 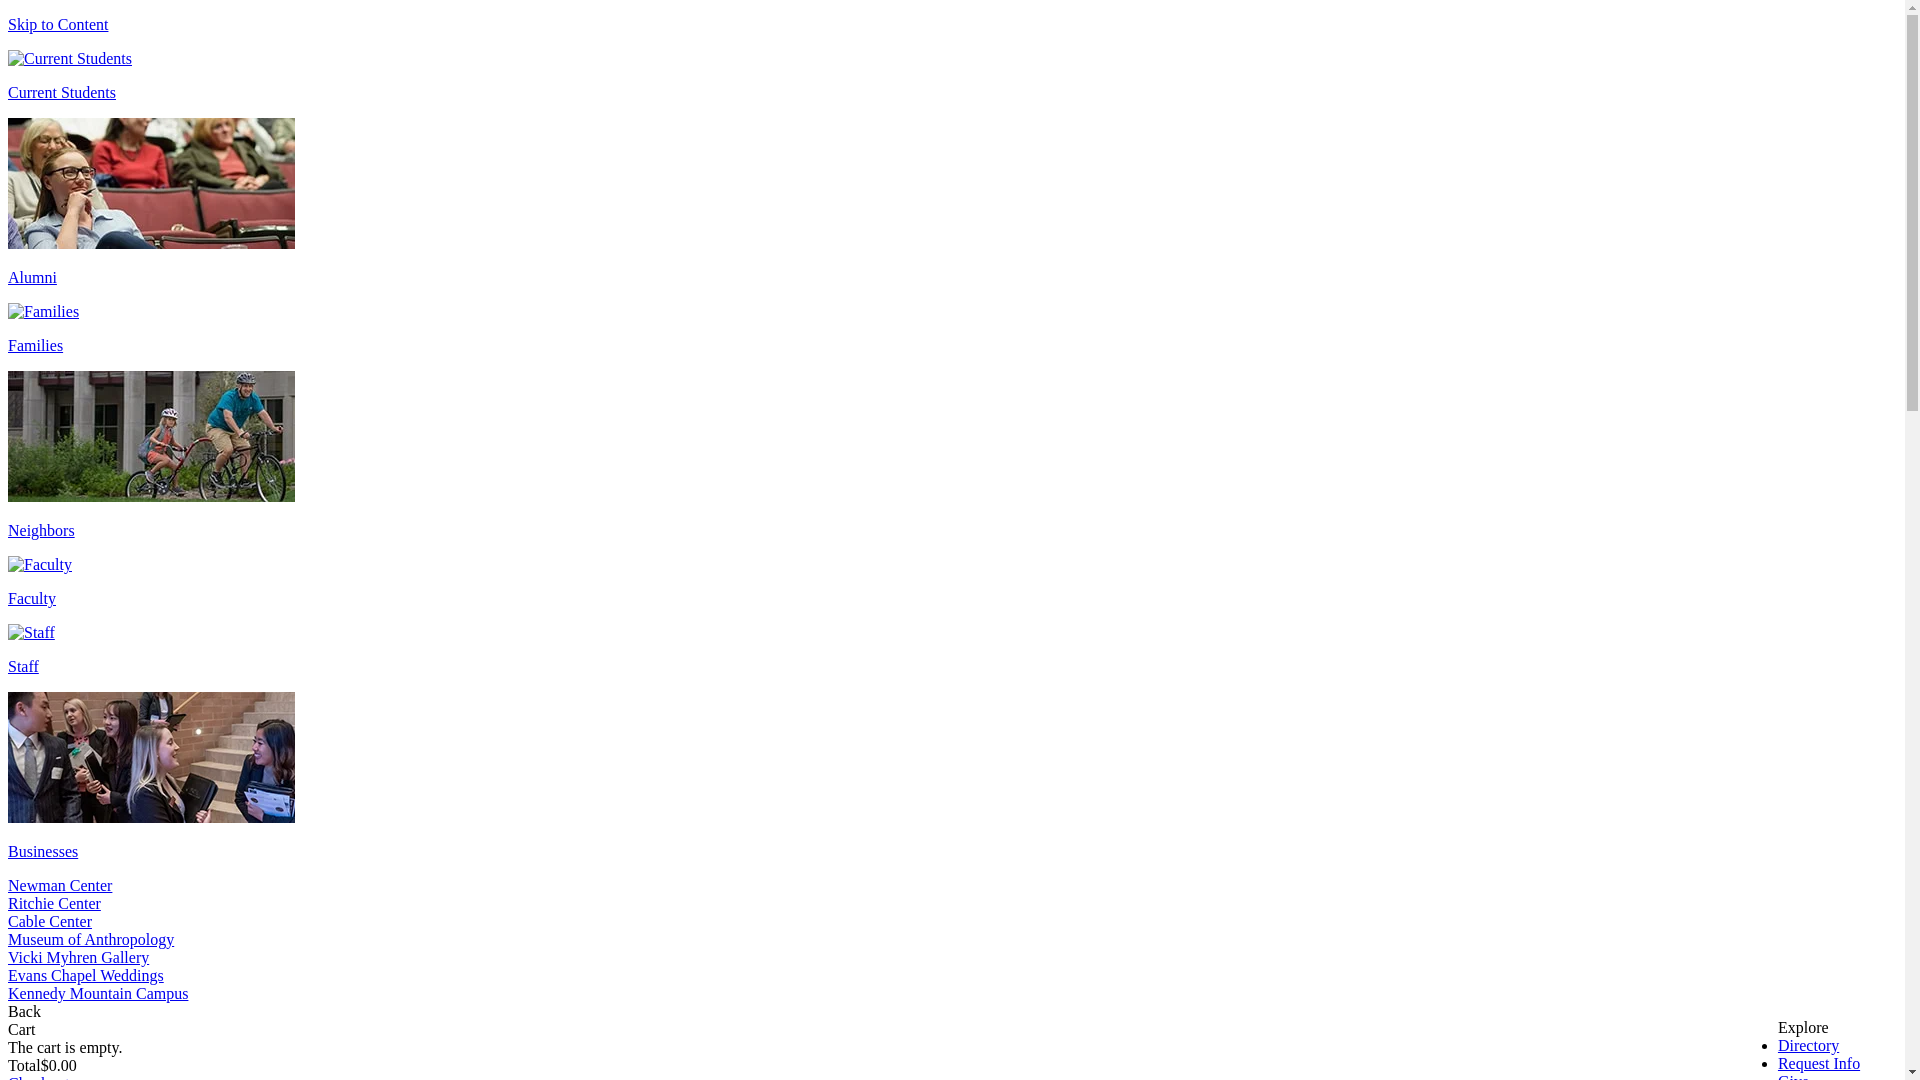 What do you see at coordinates (54, 903) in the screenshot?
I see `Ritchie Center` at bounding box center [54, 903].